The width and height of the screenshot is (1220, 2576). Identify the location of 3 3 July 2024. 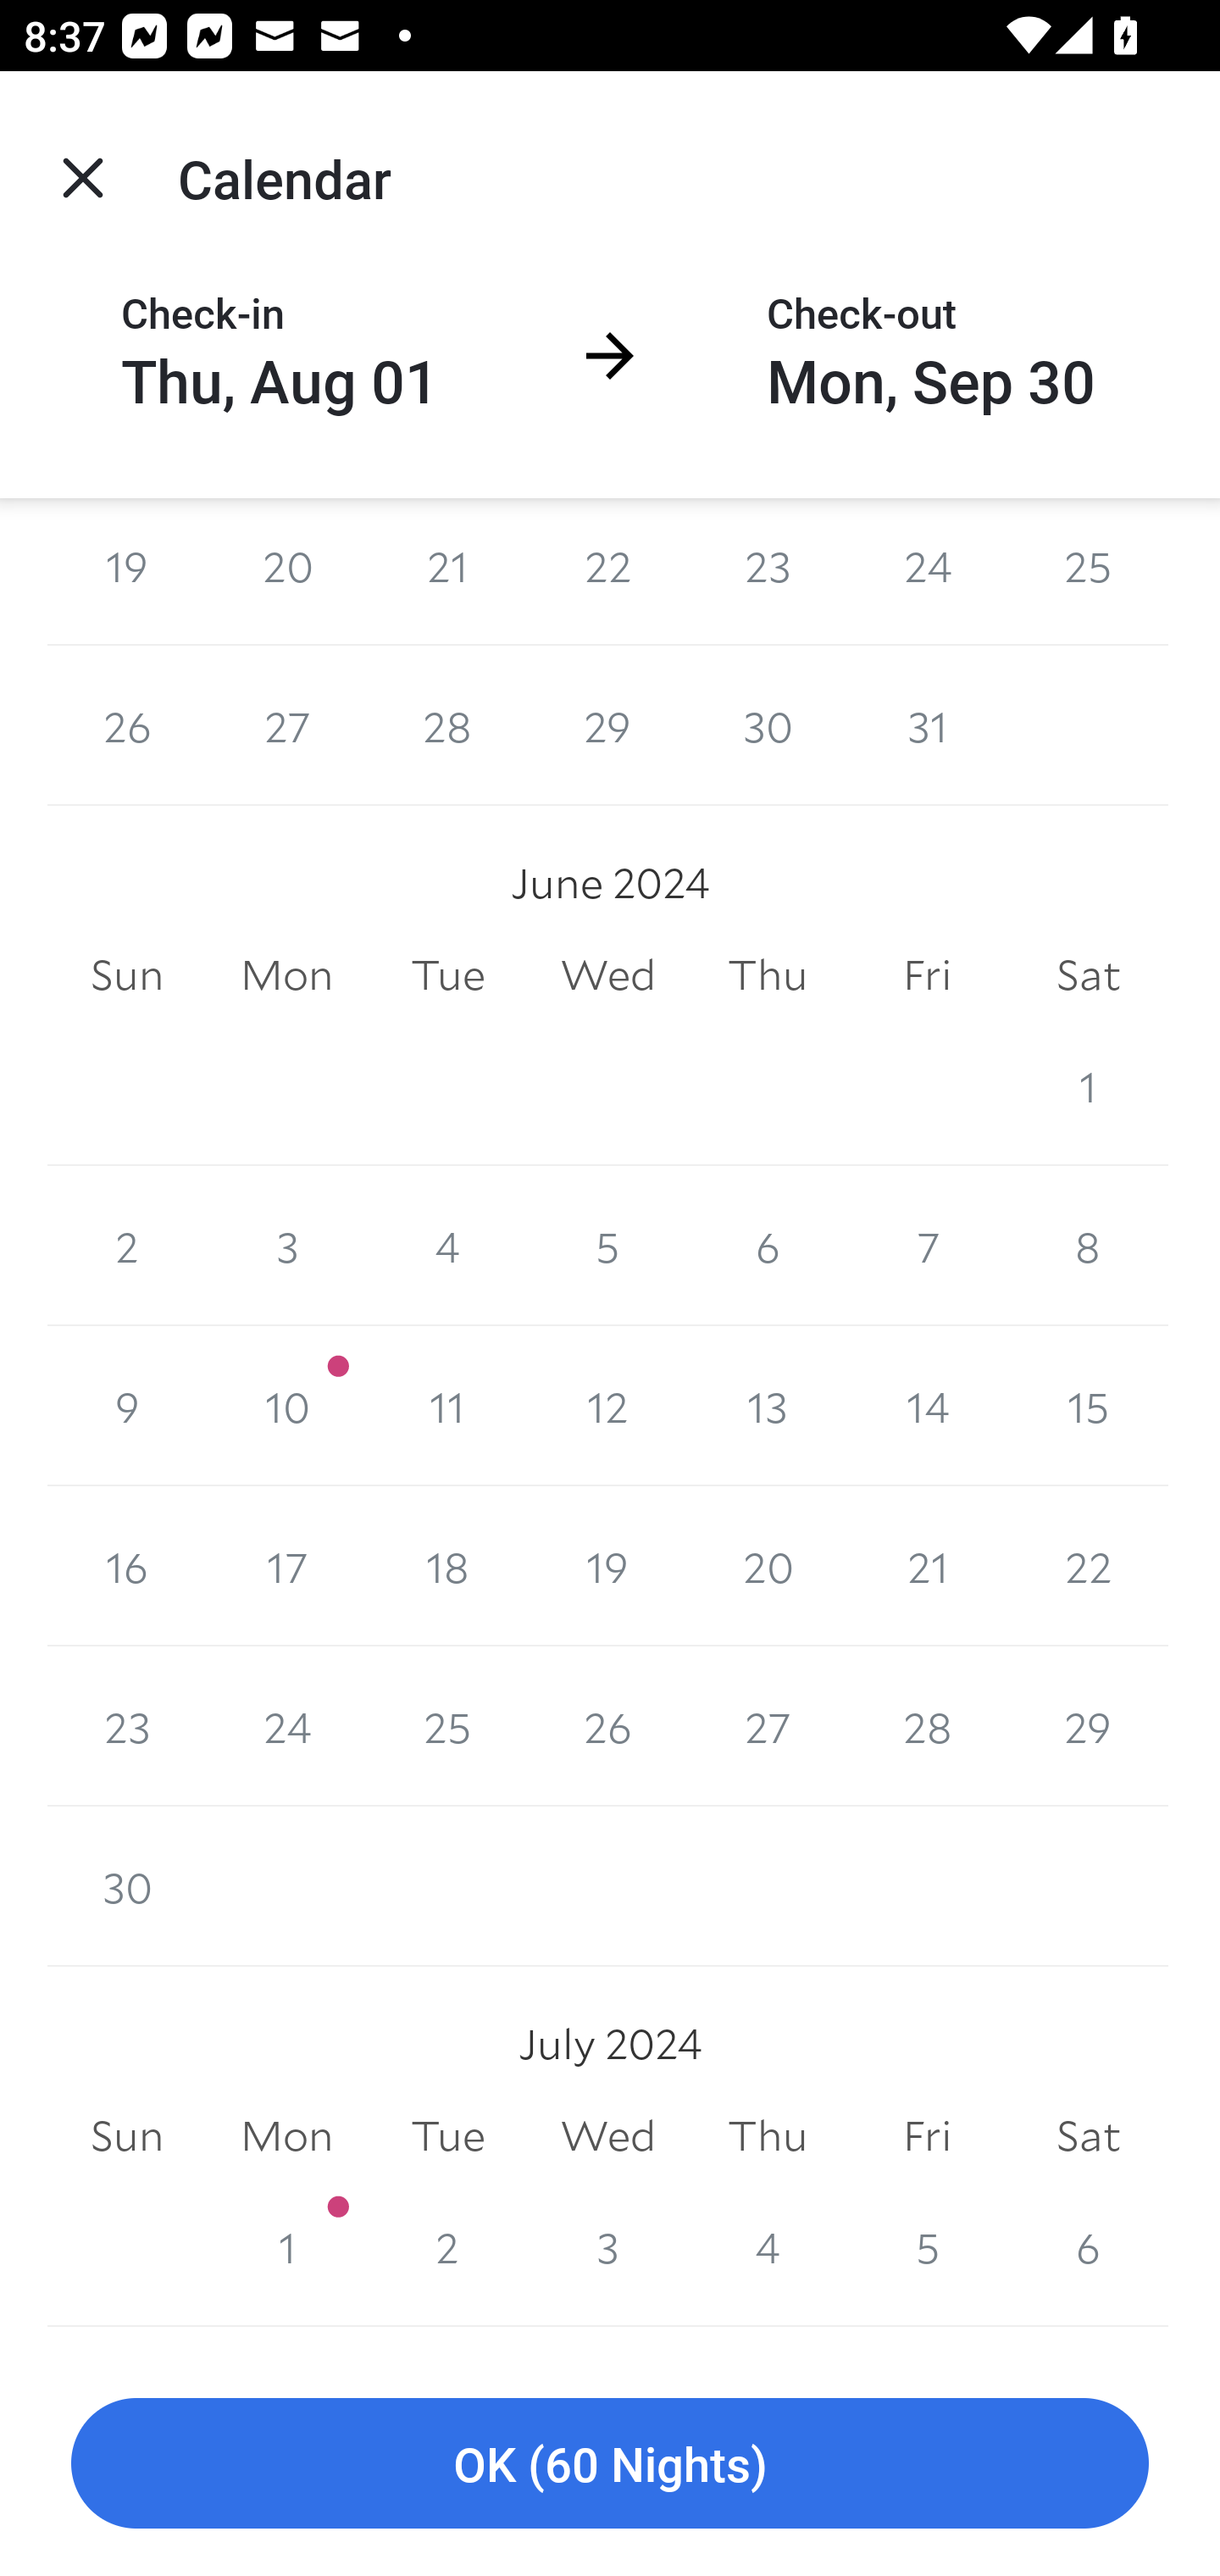
(608, 2246).